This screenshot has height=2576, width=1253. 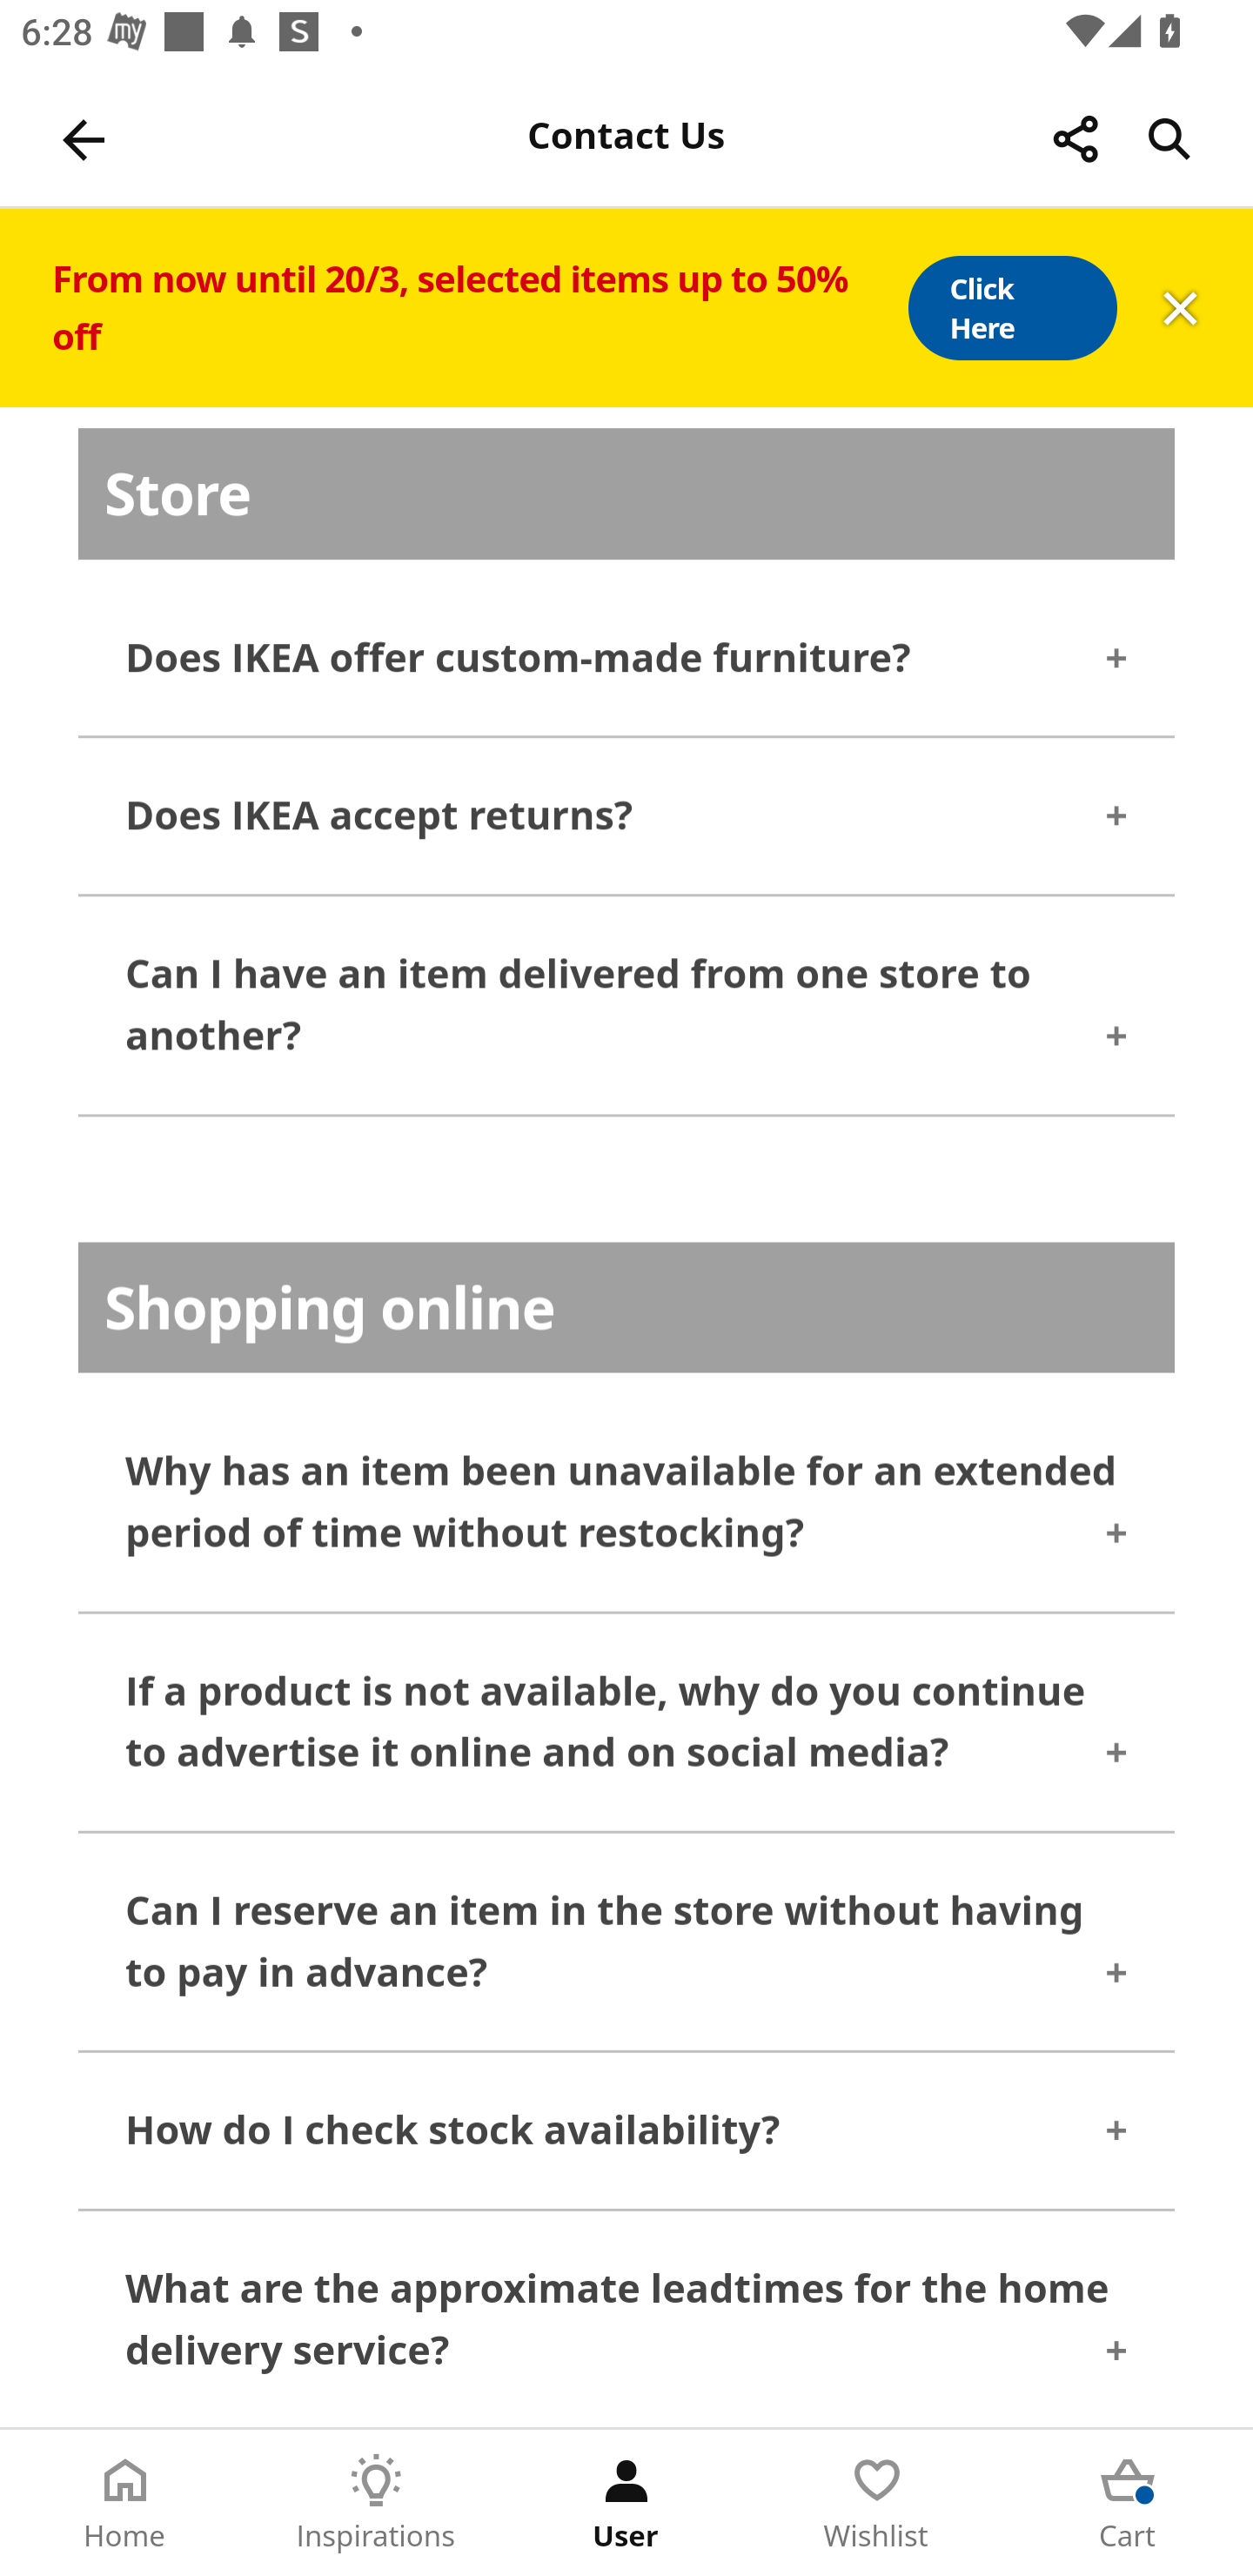 What do you see at coordinates (877, 2503) in the screenshot?
I see `Wishlist
Tab 4 of 5` at bounding box center [877, 2503].